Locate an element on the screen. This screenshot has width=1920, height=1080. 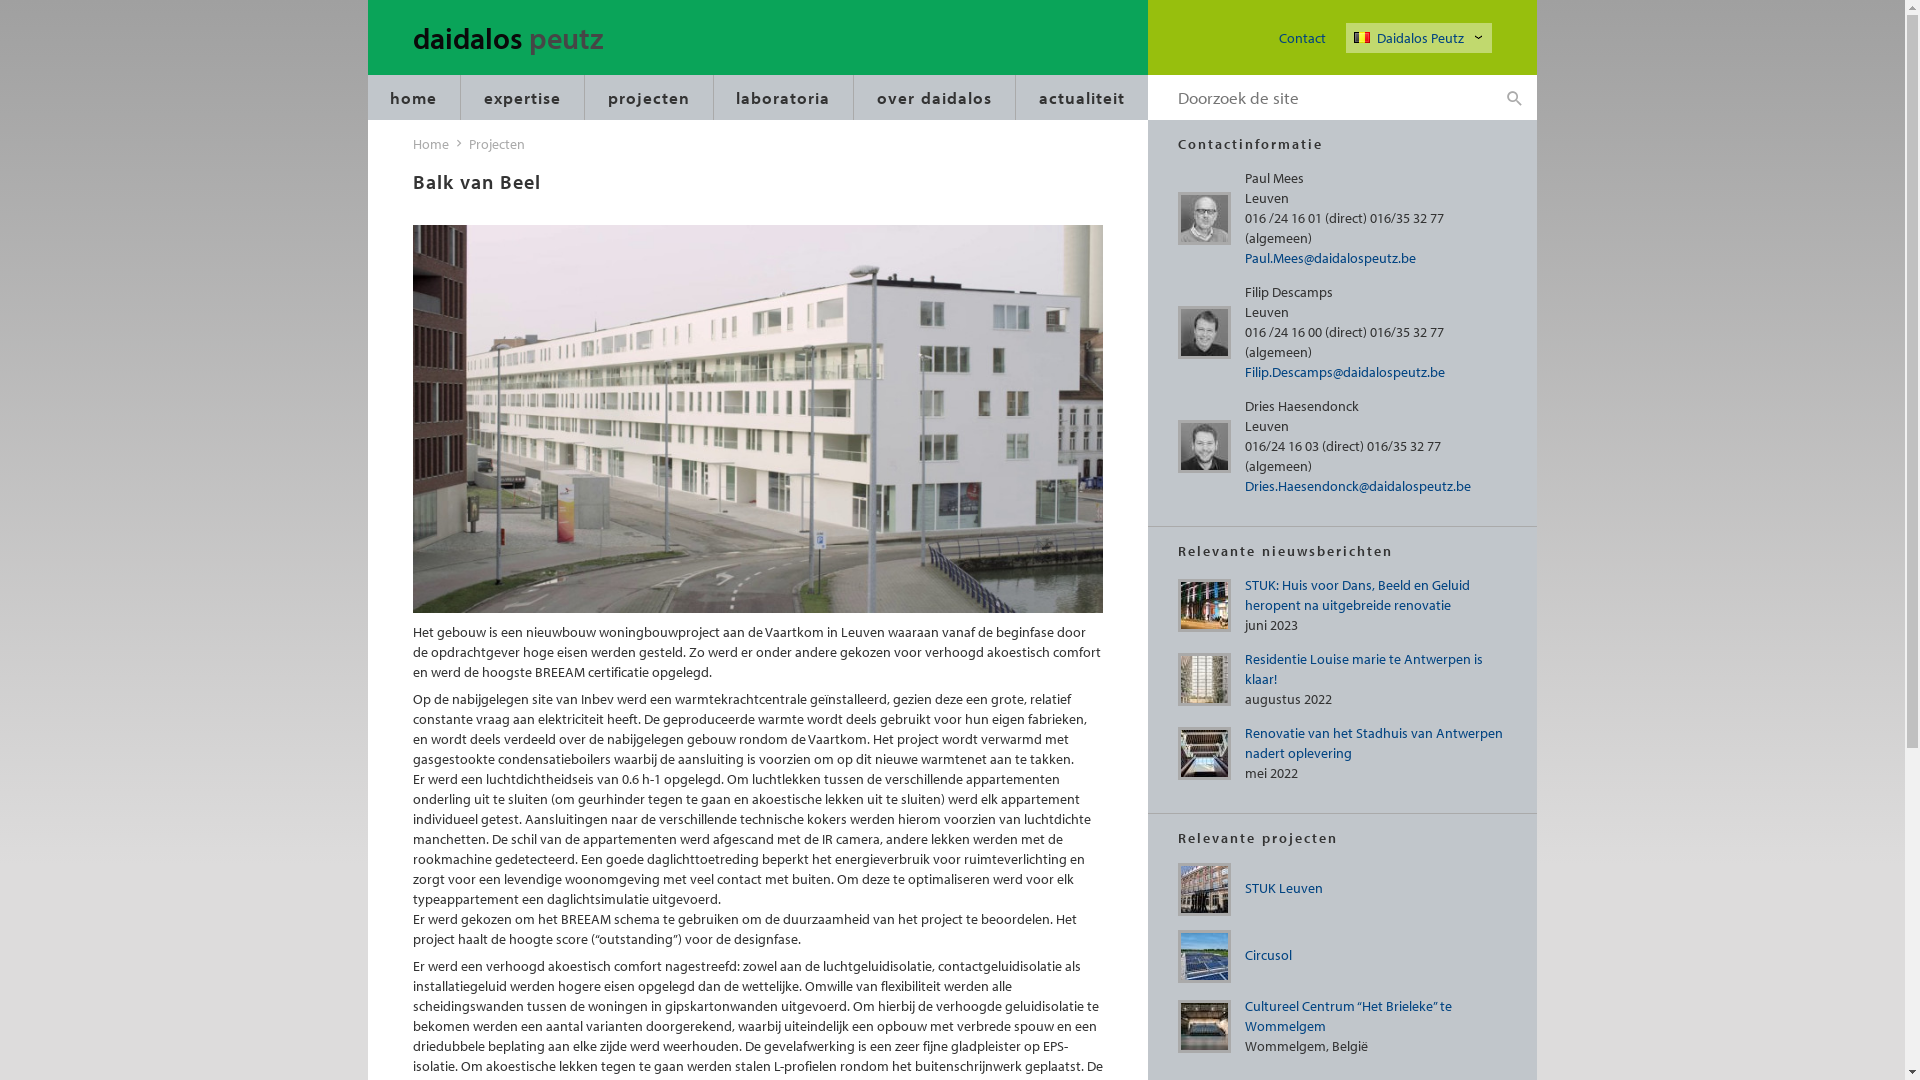
Circusol is located at coordinates (1268, 955).